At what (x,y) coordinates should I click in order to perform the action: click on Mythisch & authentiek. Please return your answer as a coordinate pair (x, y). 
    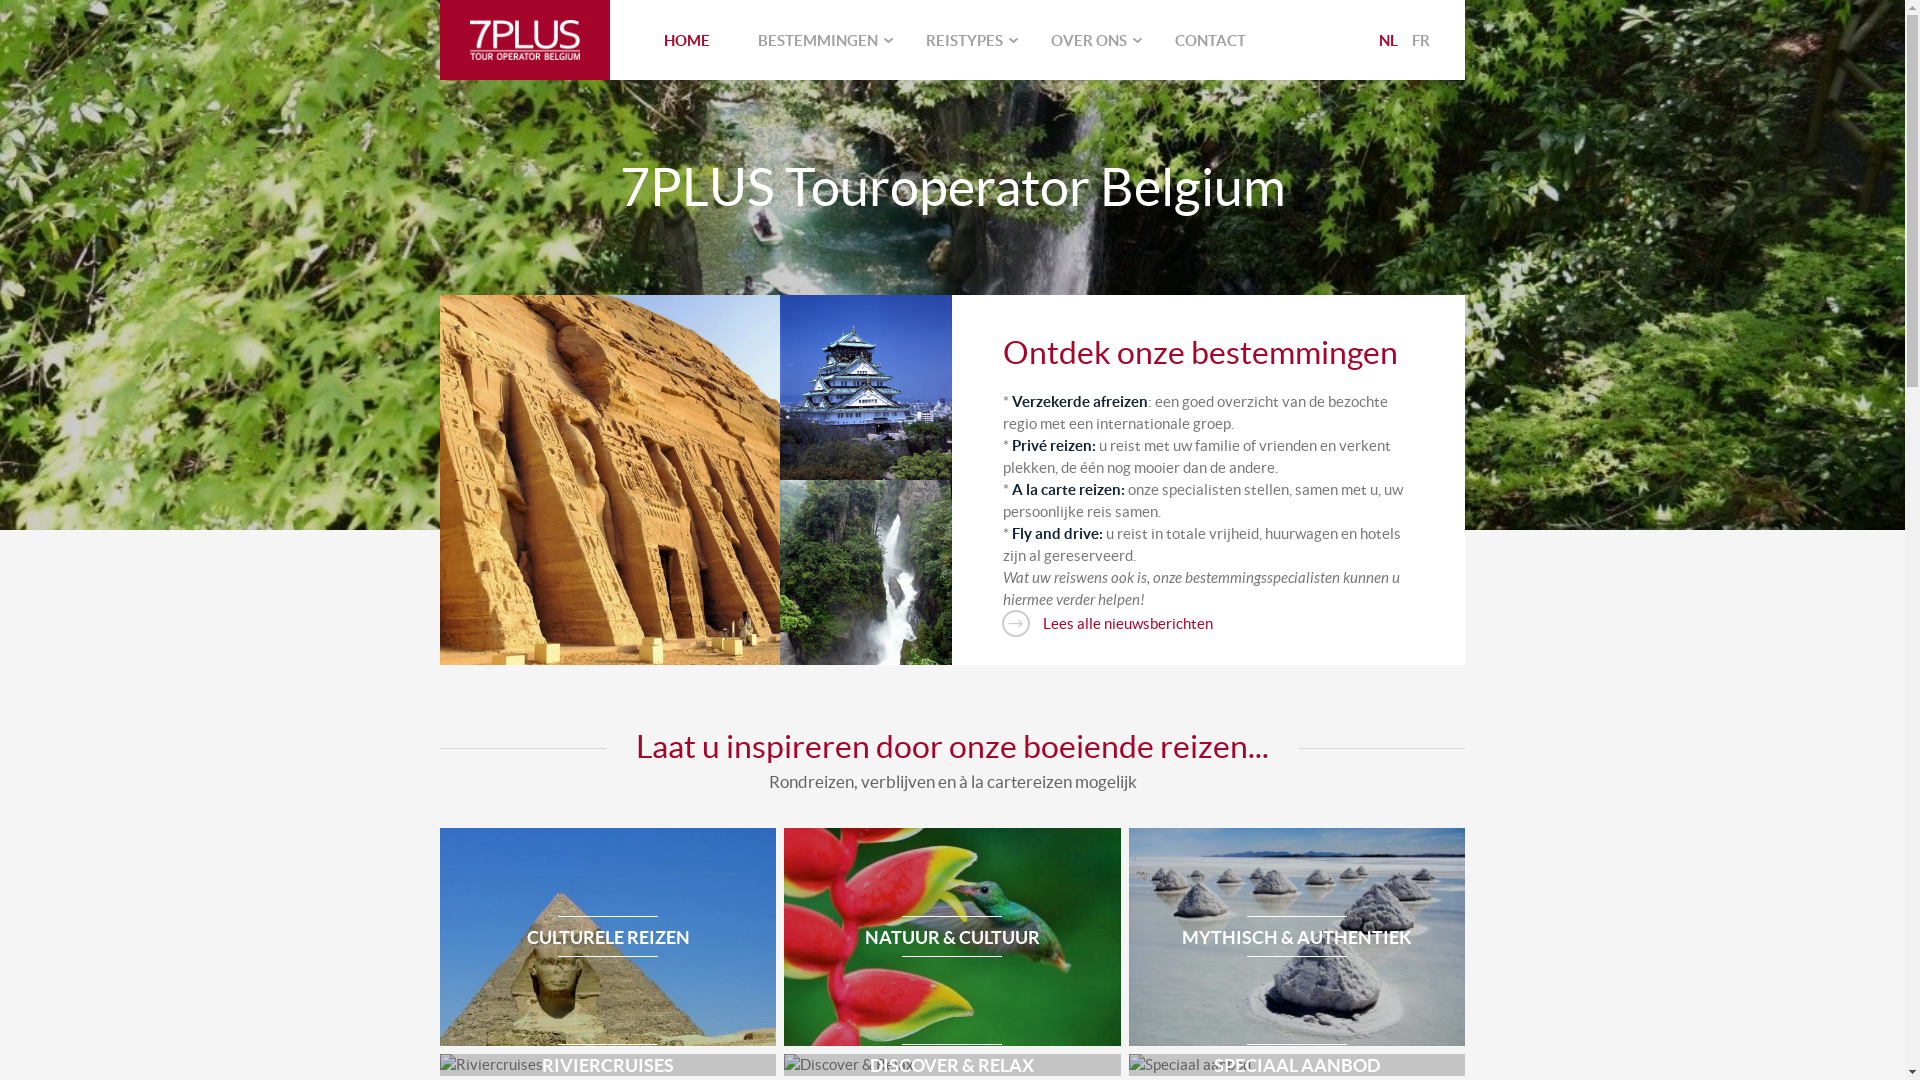
    Looking at the image, I should click on (1297, 937).